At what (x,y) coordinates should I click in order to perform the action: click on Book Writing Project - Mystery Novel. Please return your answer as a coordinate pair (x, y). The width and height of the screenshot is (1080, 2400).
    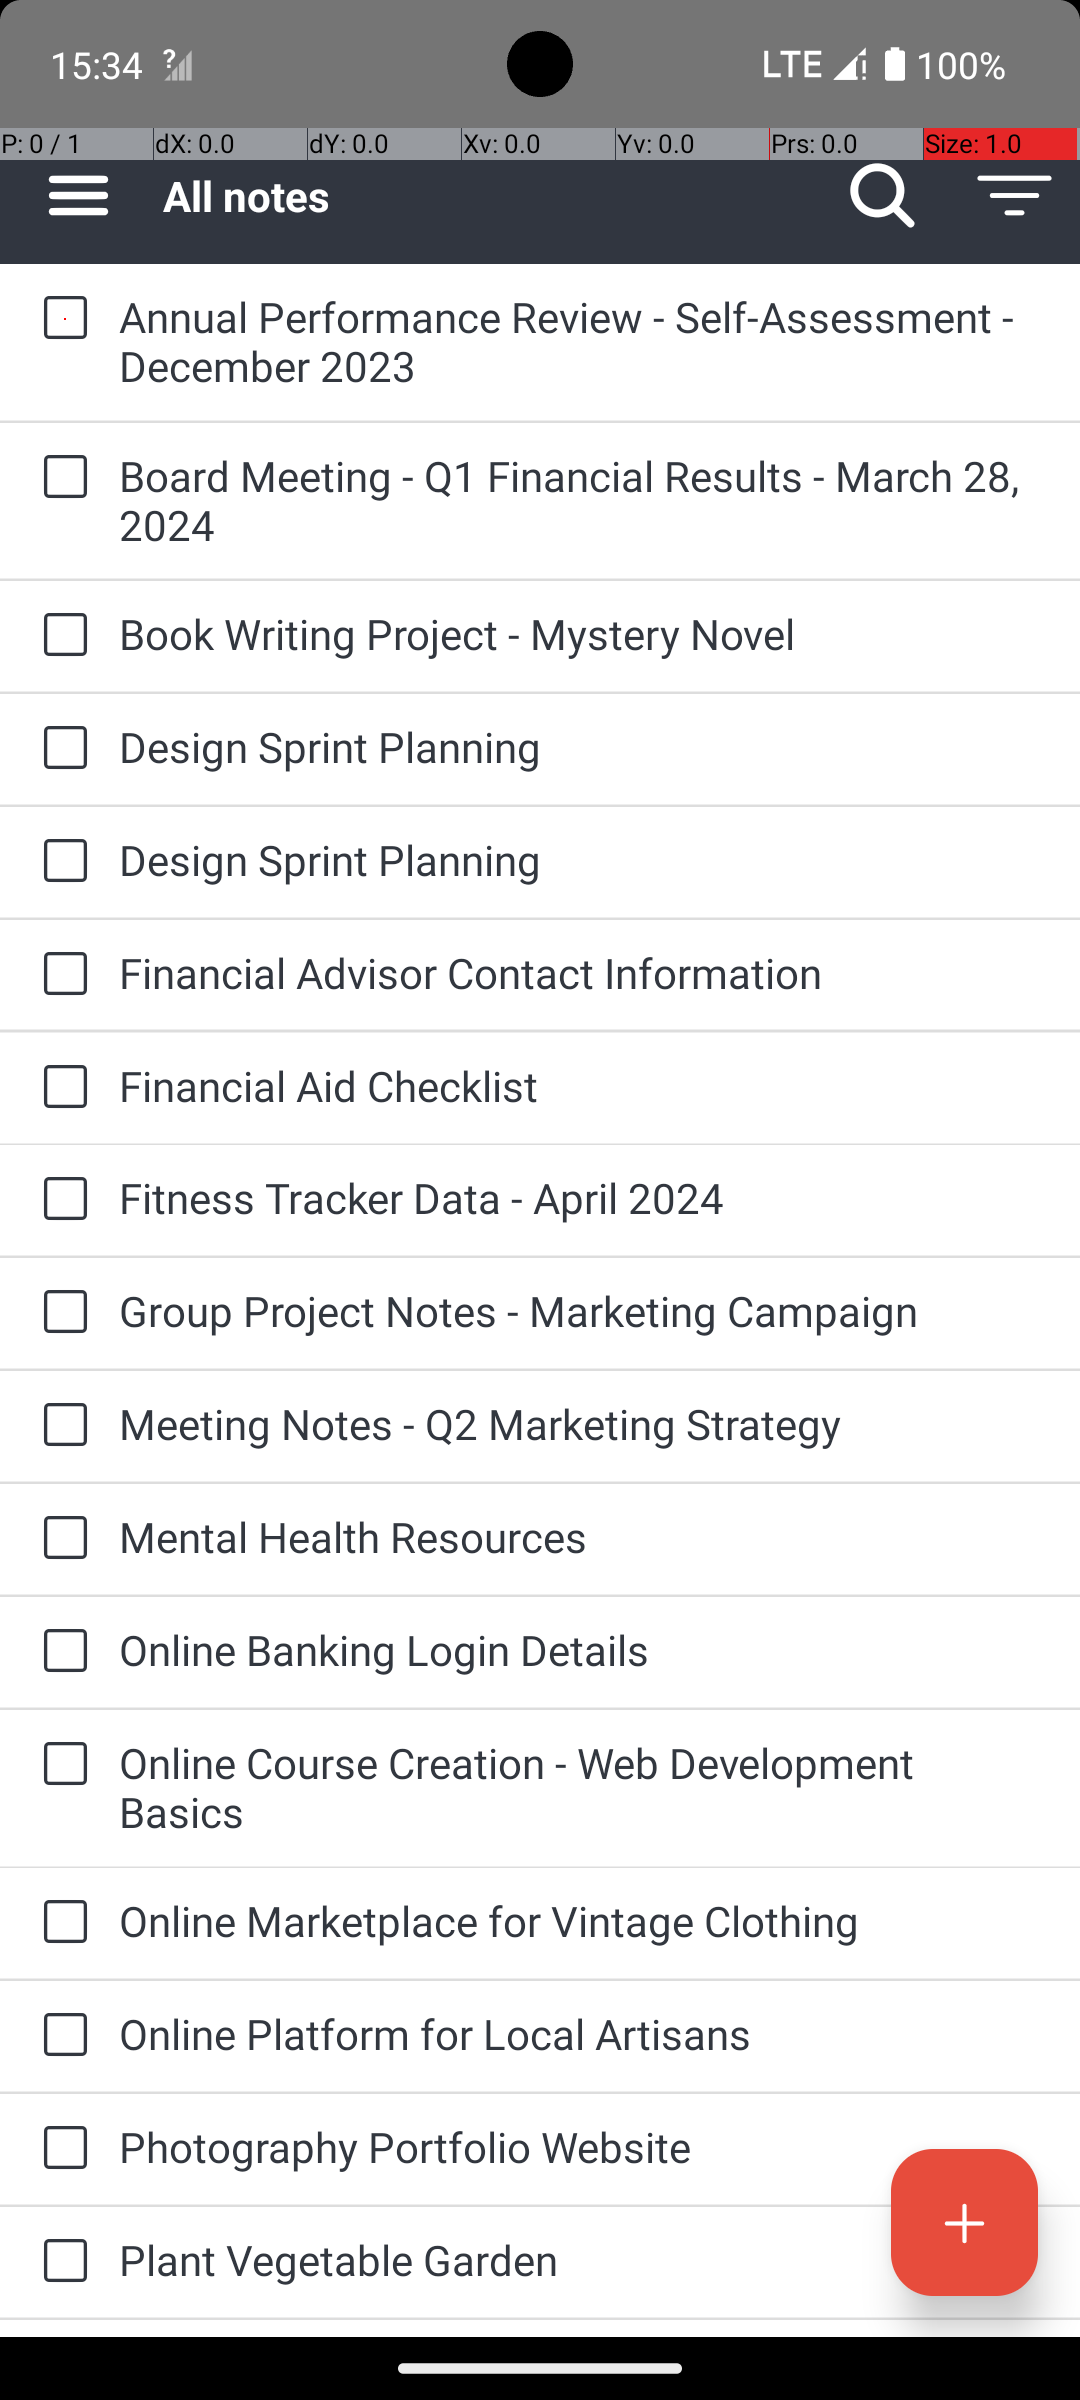
    Looking at the image, I should click on (580, 634).